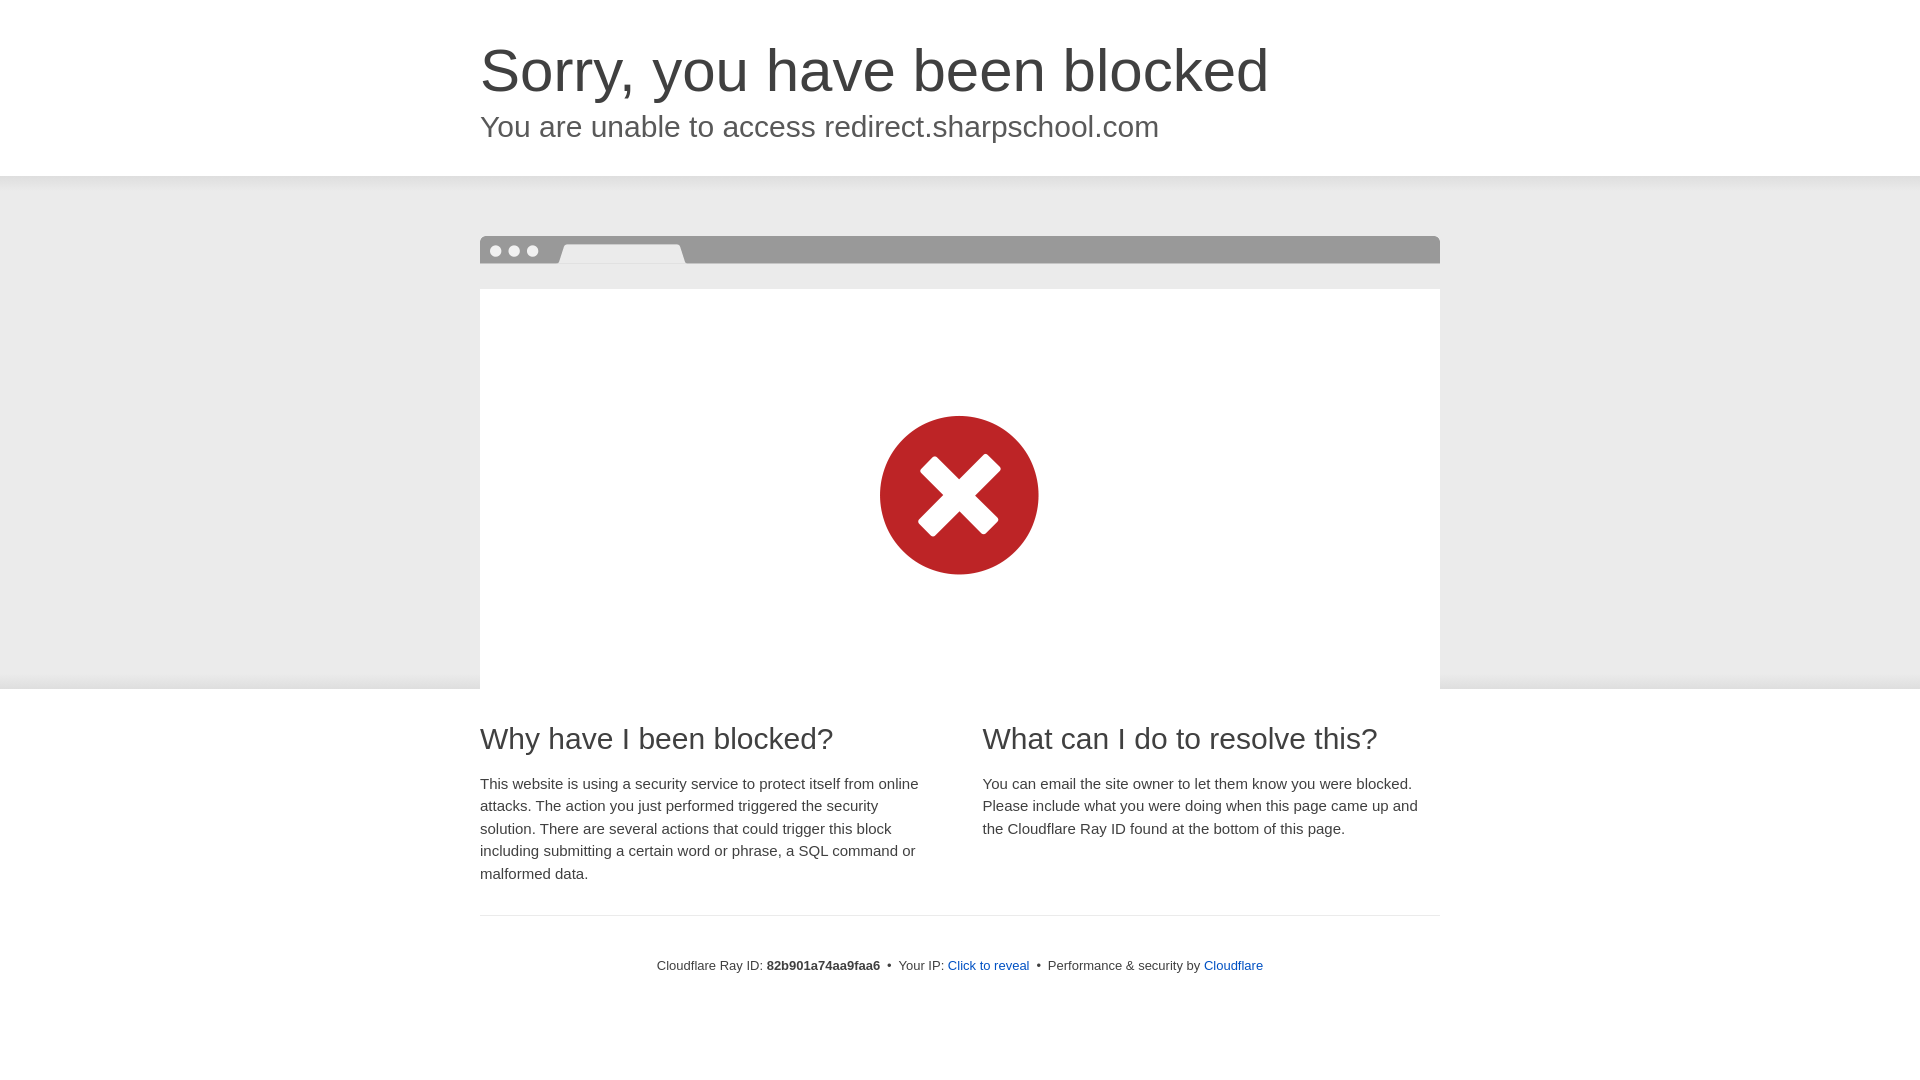 The image size is (1920, 1080). Describe the element at coordinates (1234, 966) in the screenshot. I see `Cloudflare` at that location.